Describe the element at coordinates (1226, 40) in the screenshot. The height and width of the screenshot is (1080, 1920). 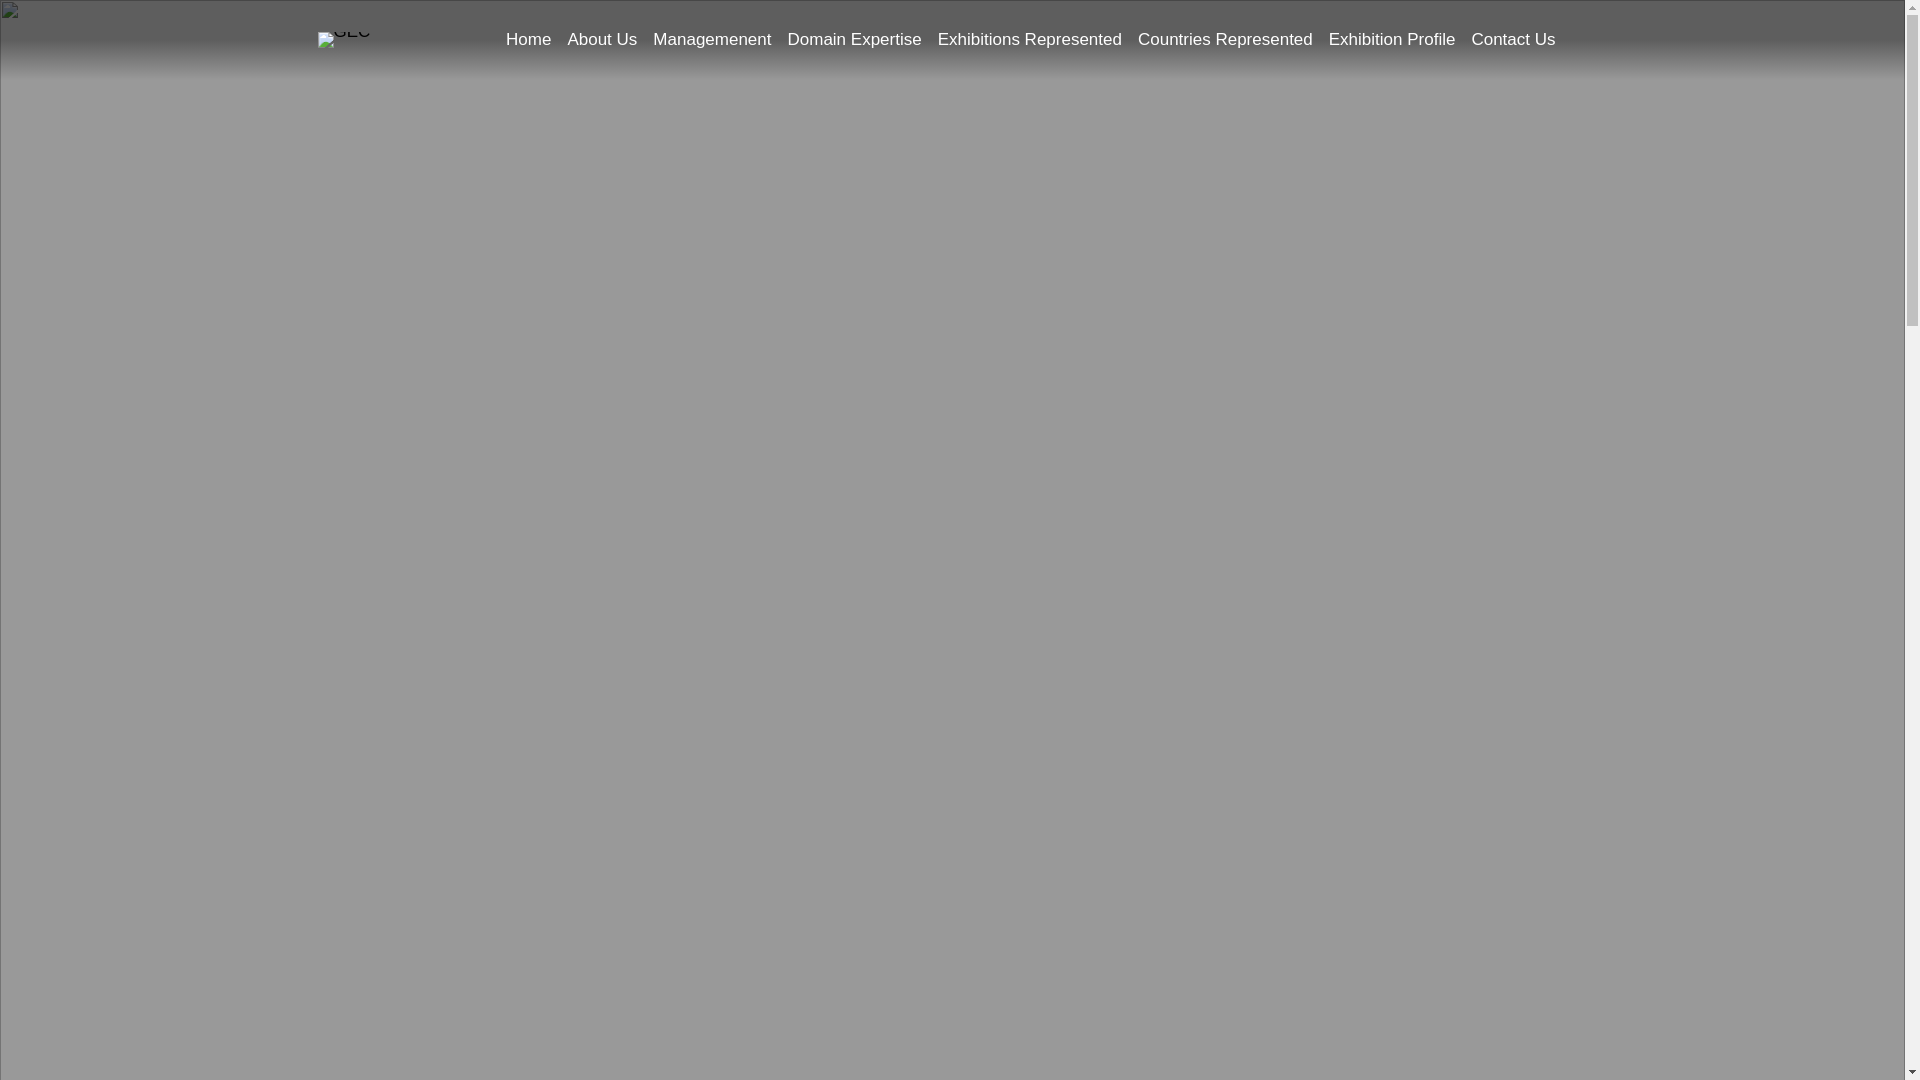
I see `Countries Represented` at that location.